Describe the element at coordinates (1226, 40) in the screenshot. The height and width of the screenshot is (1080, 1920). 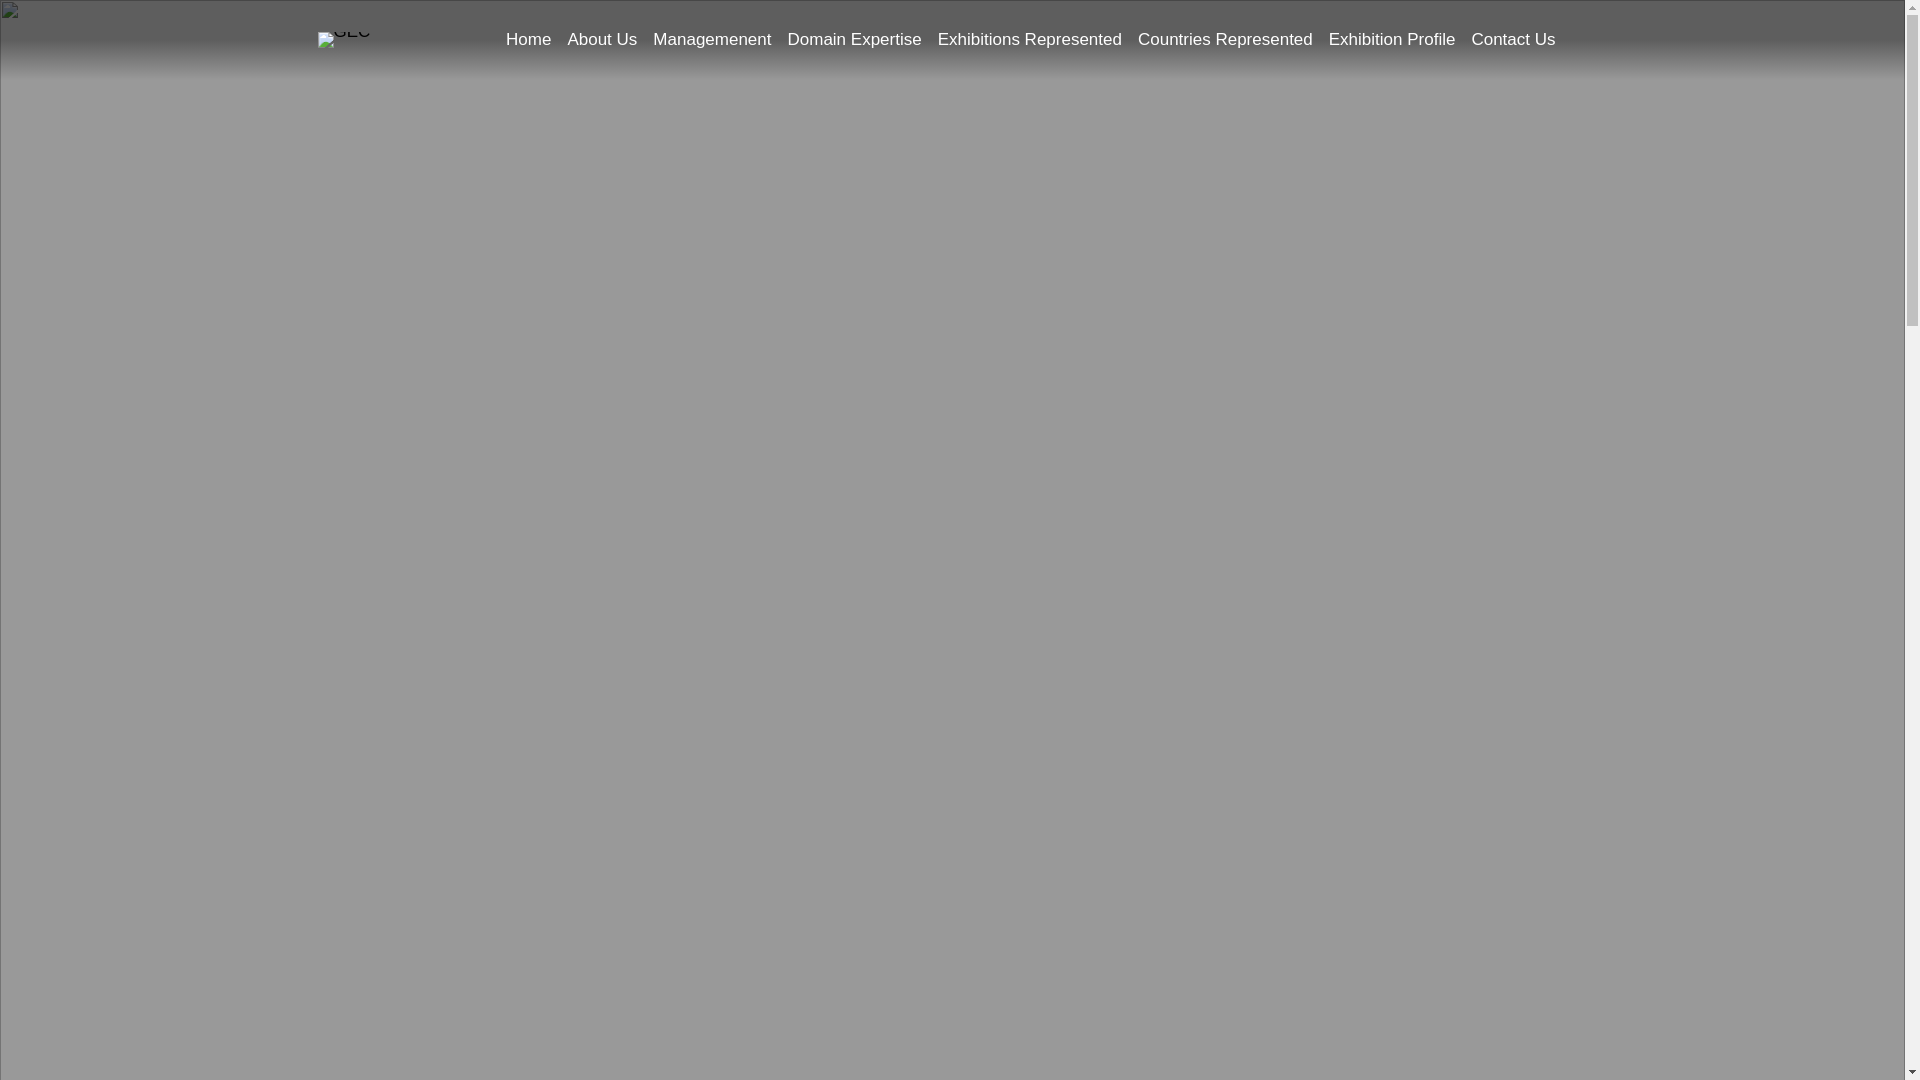
I see `Countries Represented` at that location.